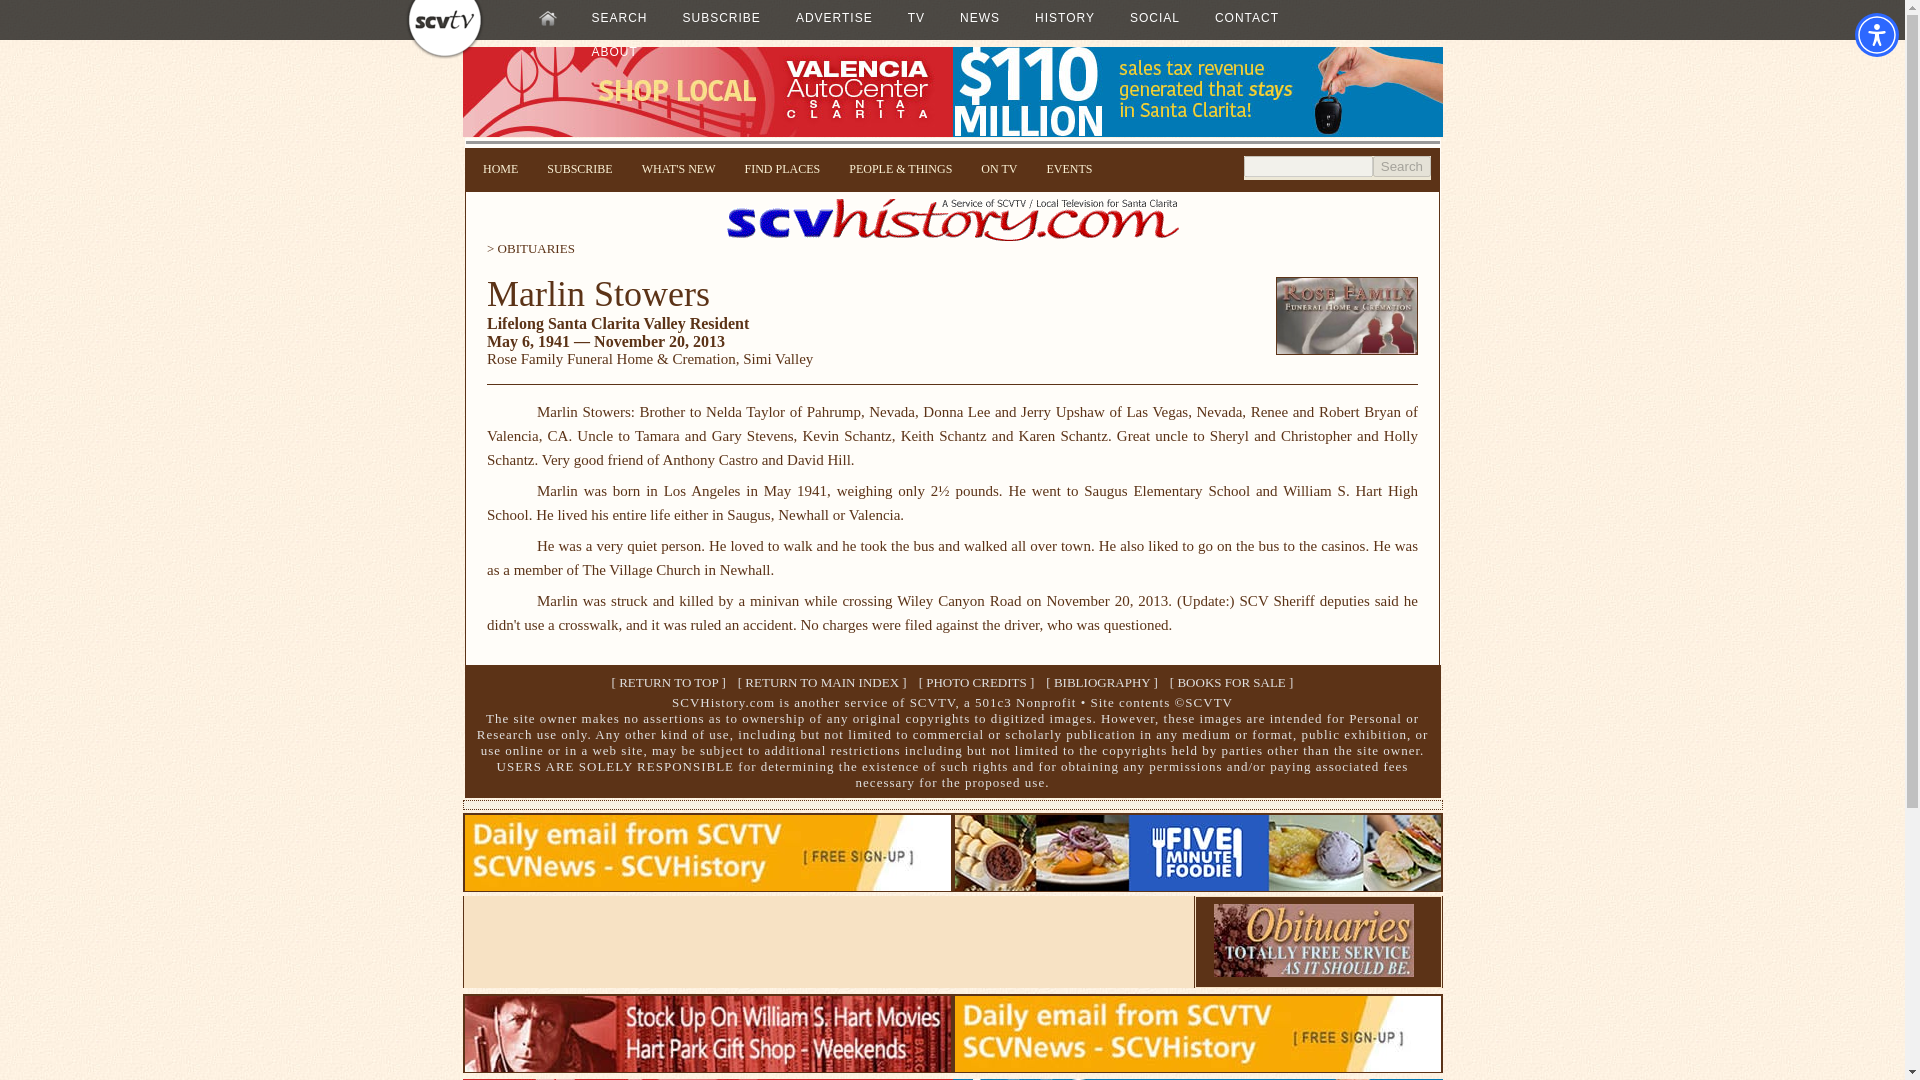 This screenshot has height=1080, width=1920. What do you see at coordinates (1313, 971) in the screenshot?
I see `Obituaries` at bounding box center [1313, 971].